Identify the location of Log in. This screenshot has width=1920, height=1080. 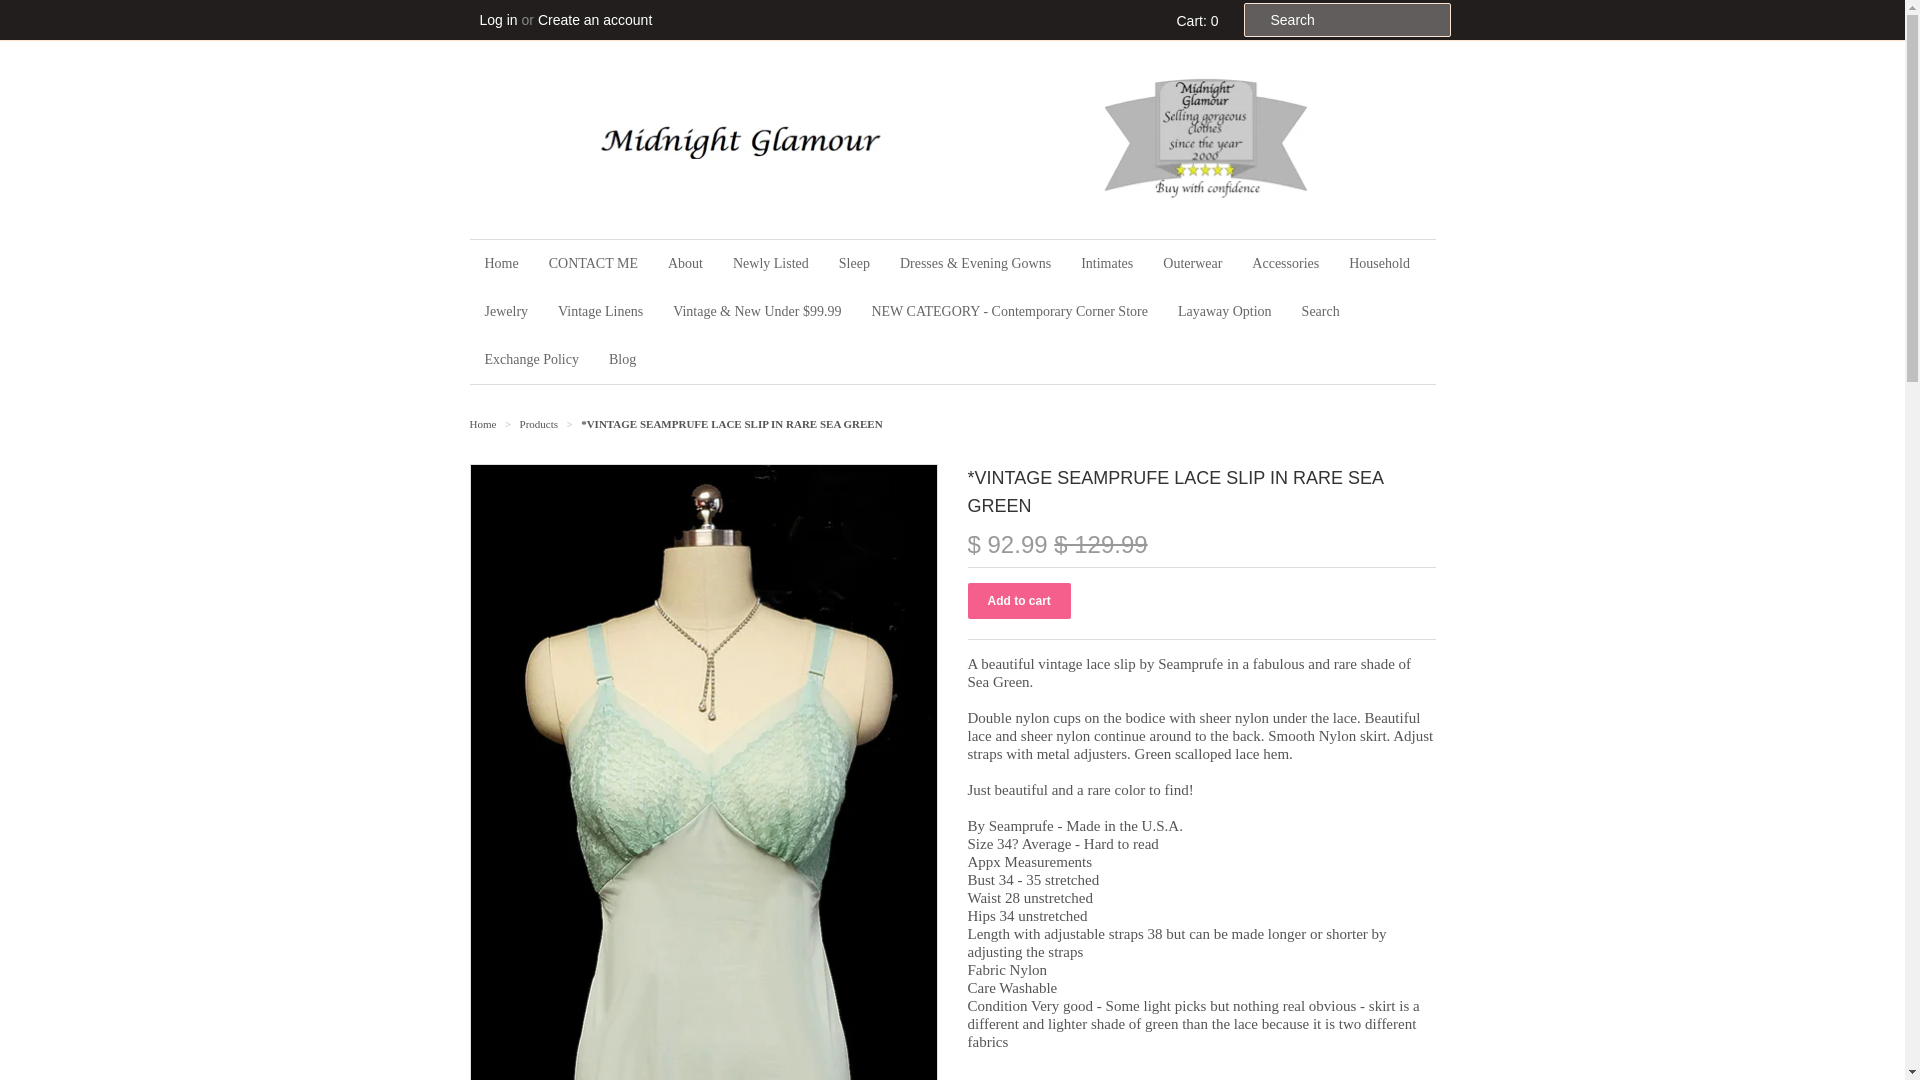
(499, 20).